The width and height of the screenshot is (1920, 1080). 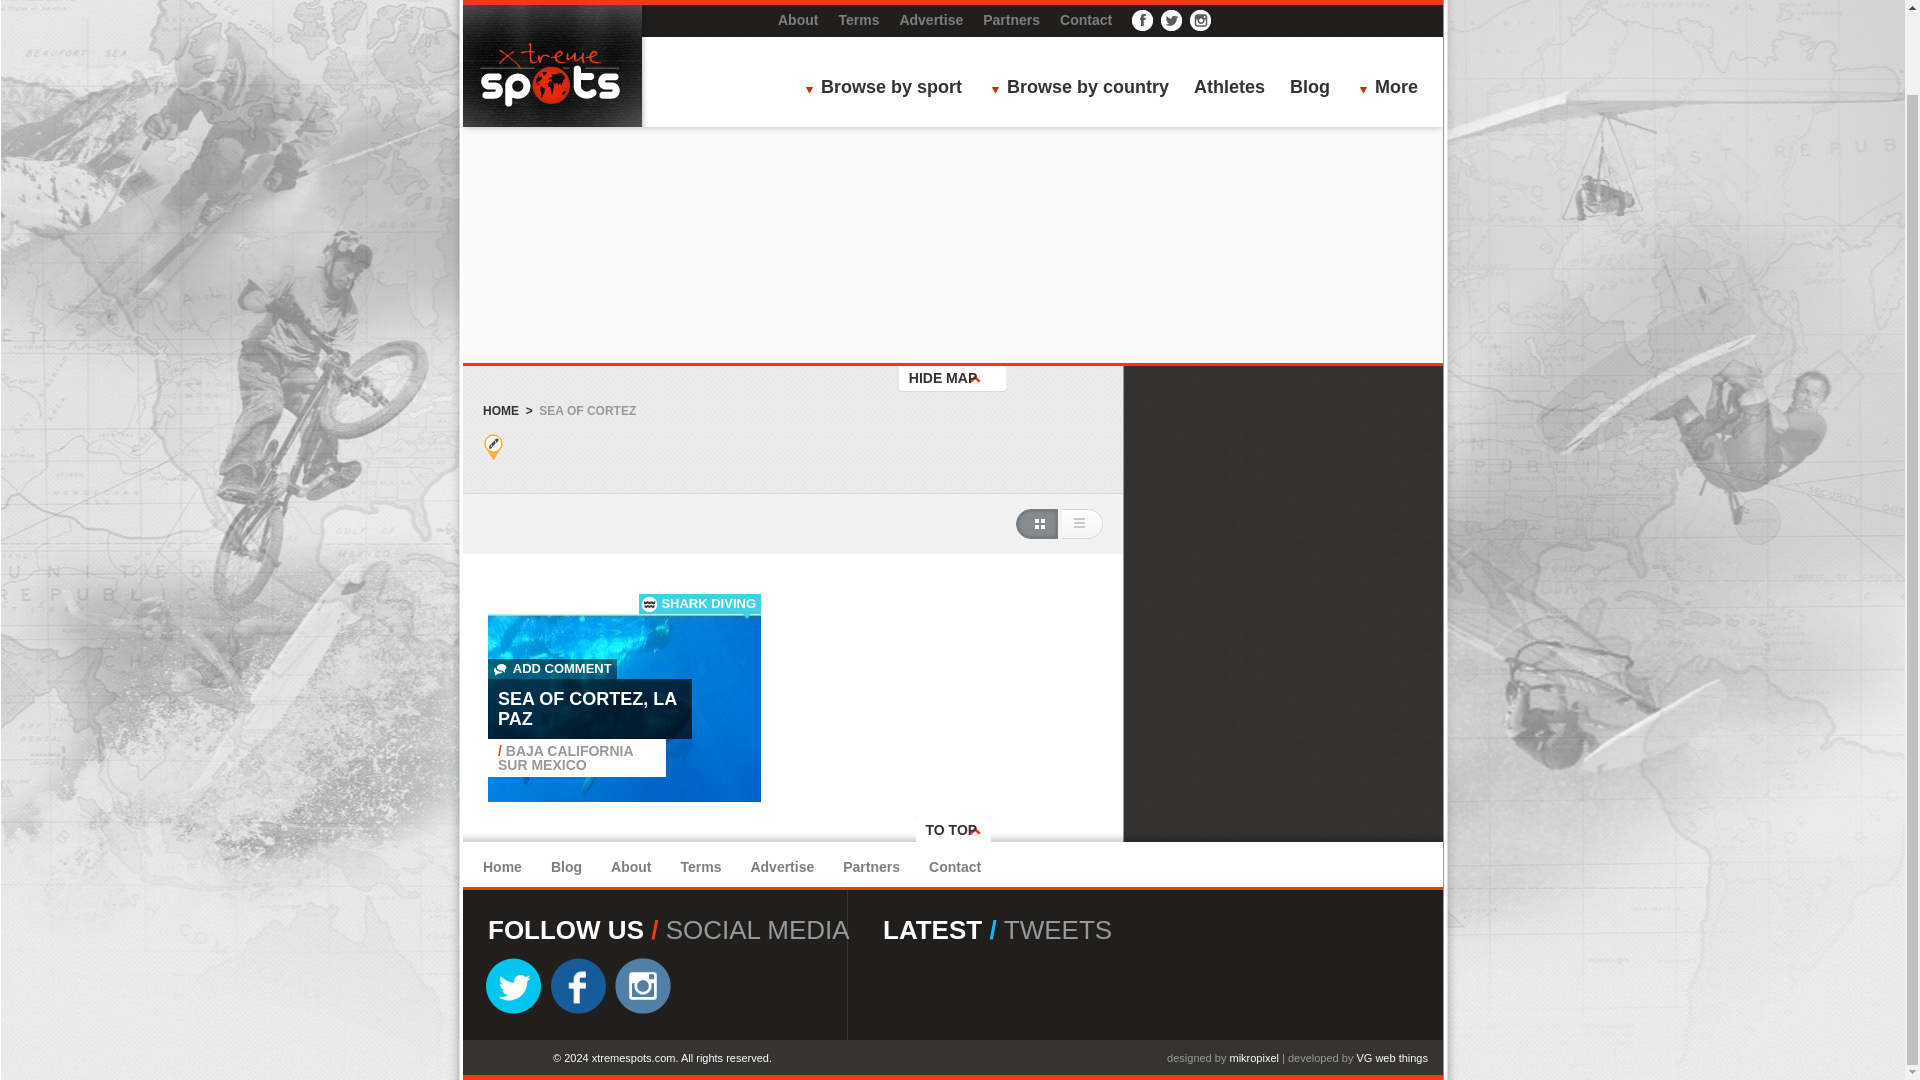 I want to click on About, so click(x=630, y=866).